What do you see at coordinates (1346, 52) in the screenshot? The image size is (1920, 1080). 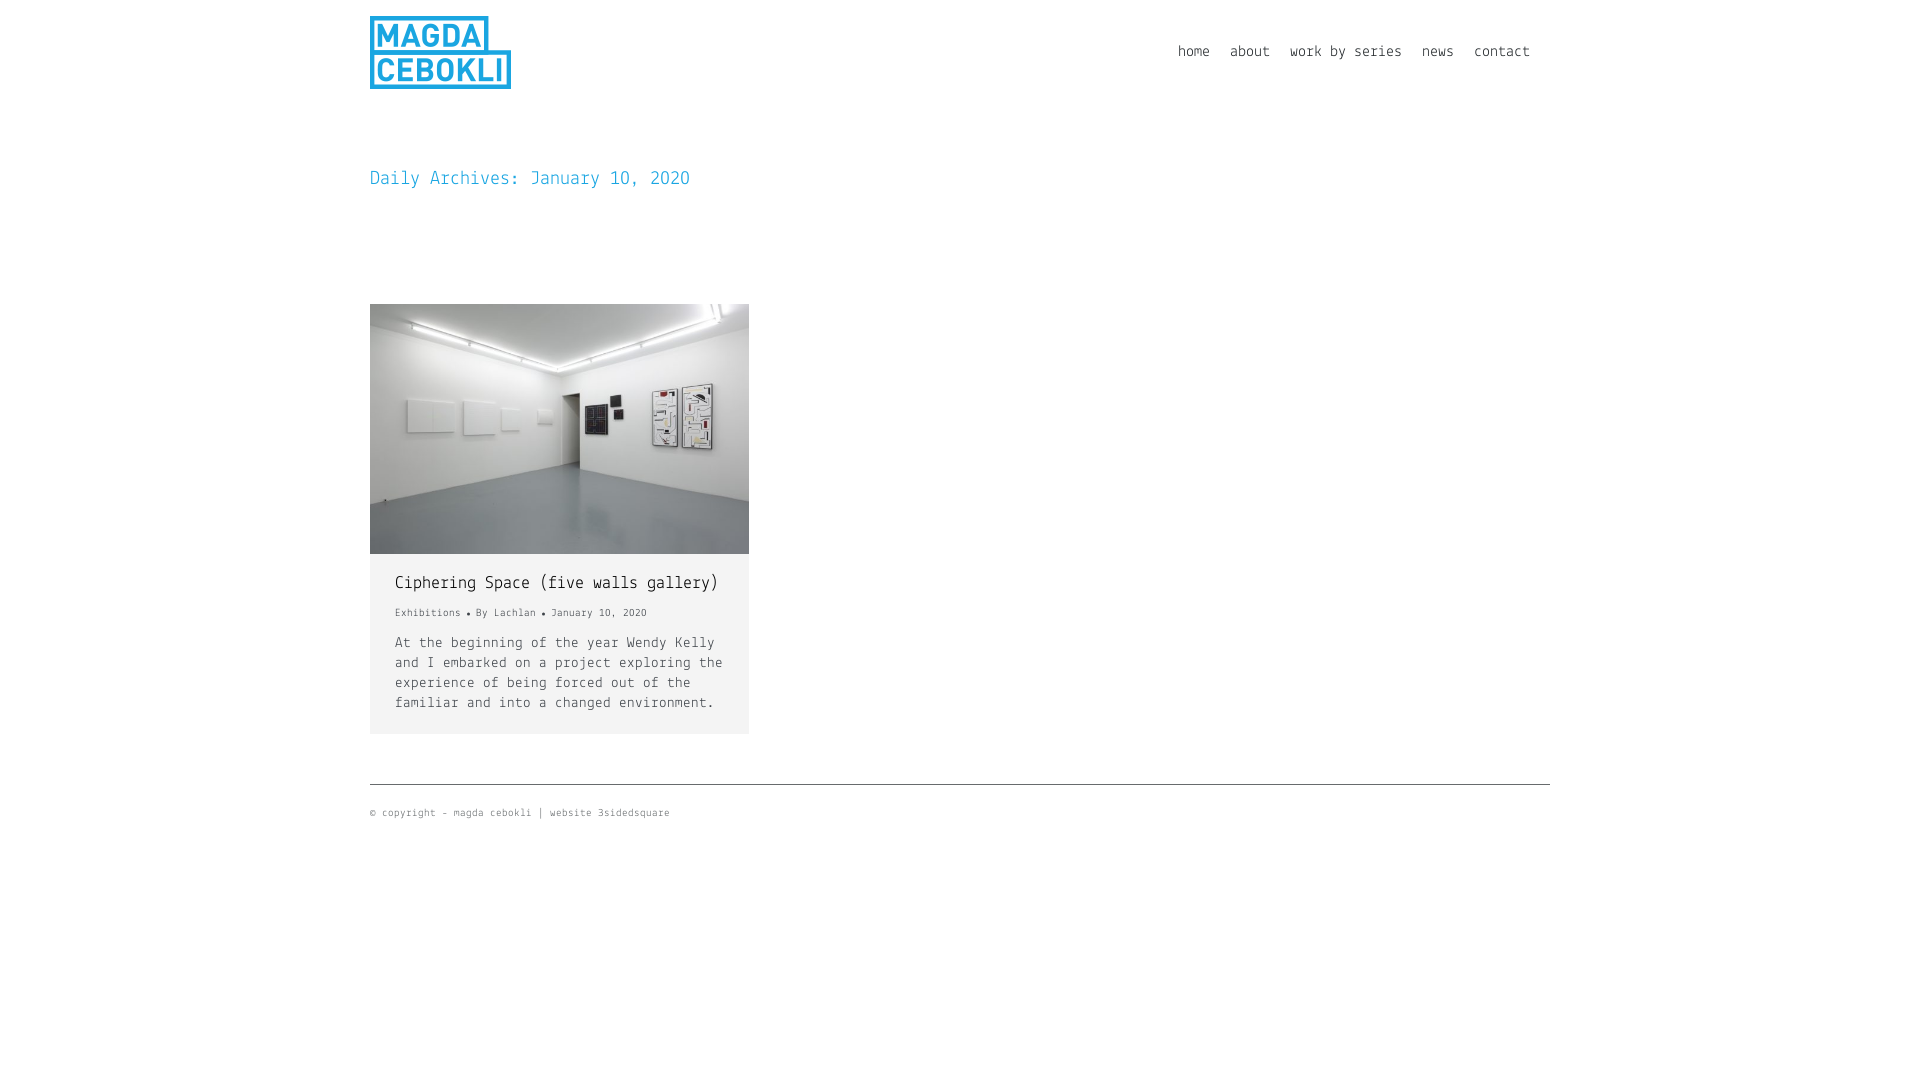 I see `work by series` at bounding box center [1346, 52].